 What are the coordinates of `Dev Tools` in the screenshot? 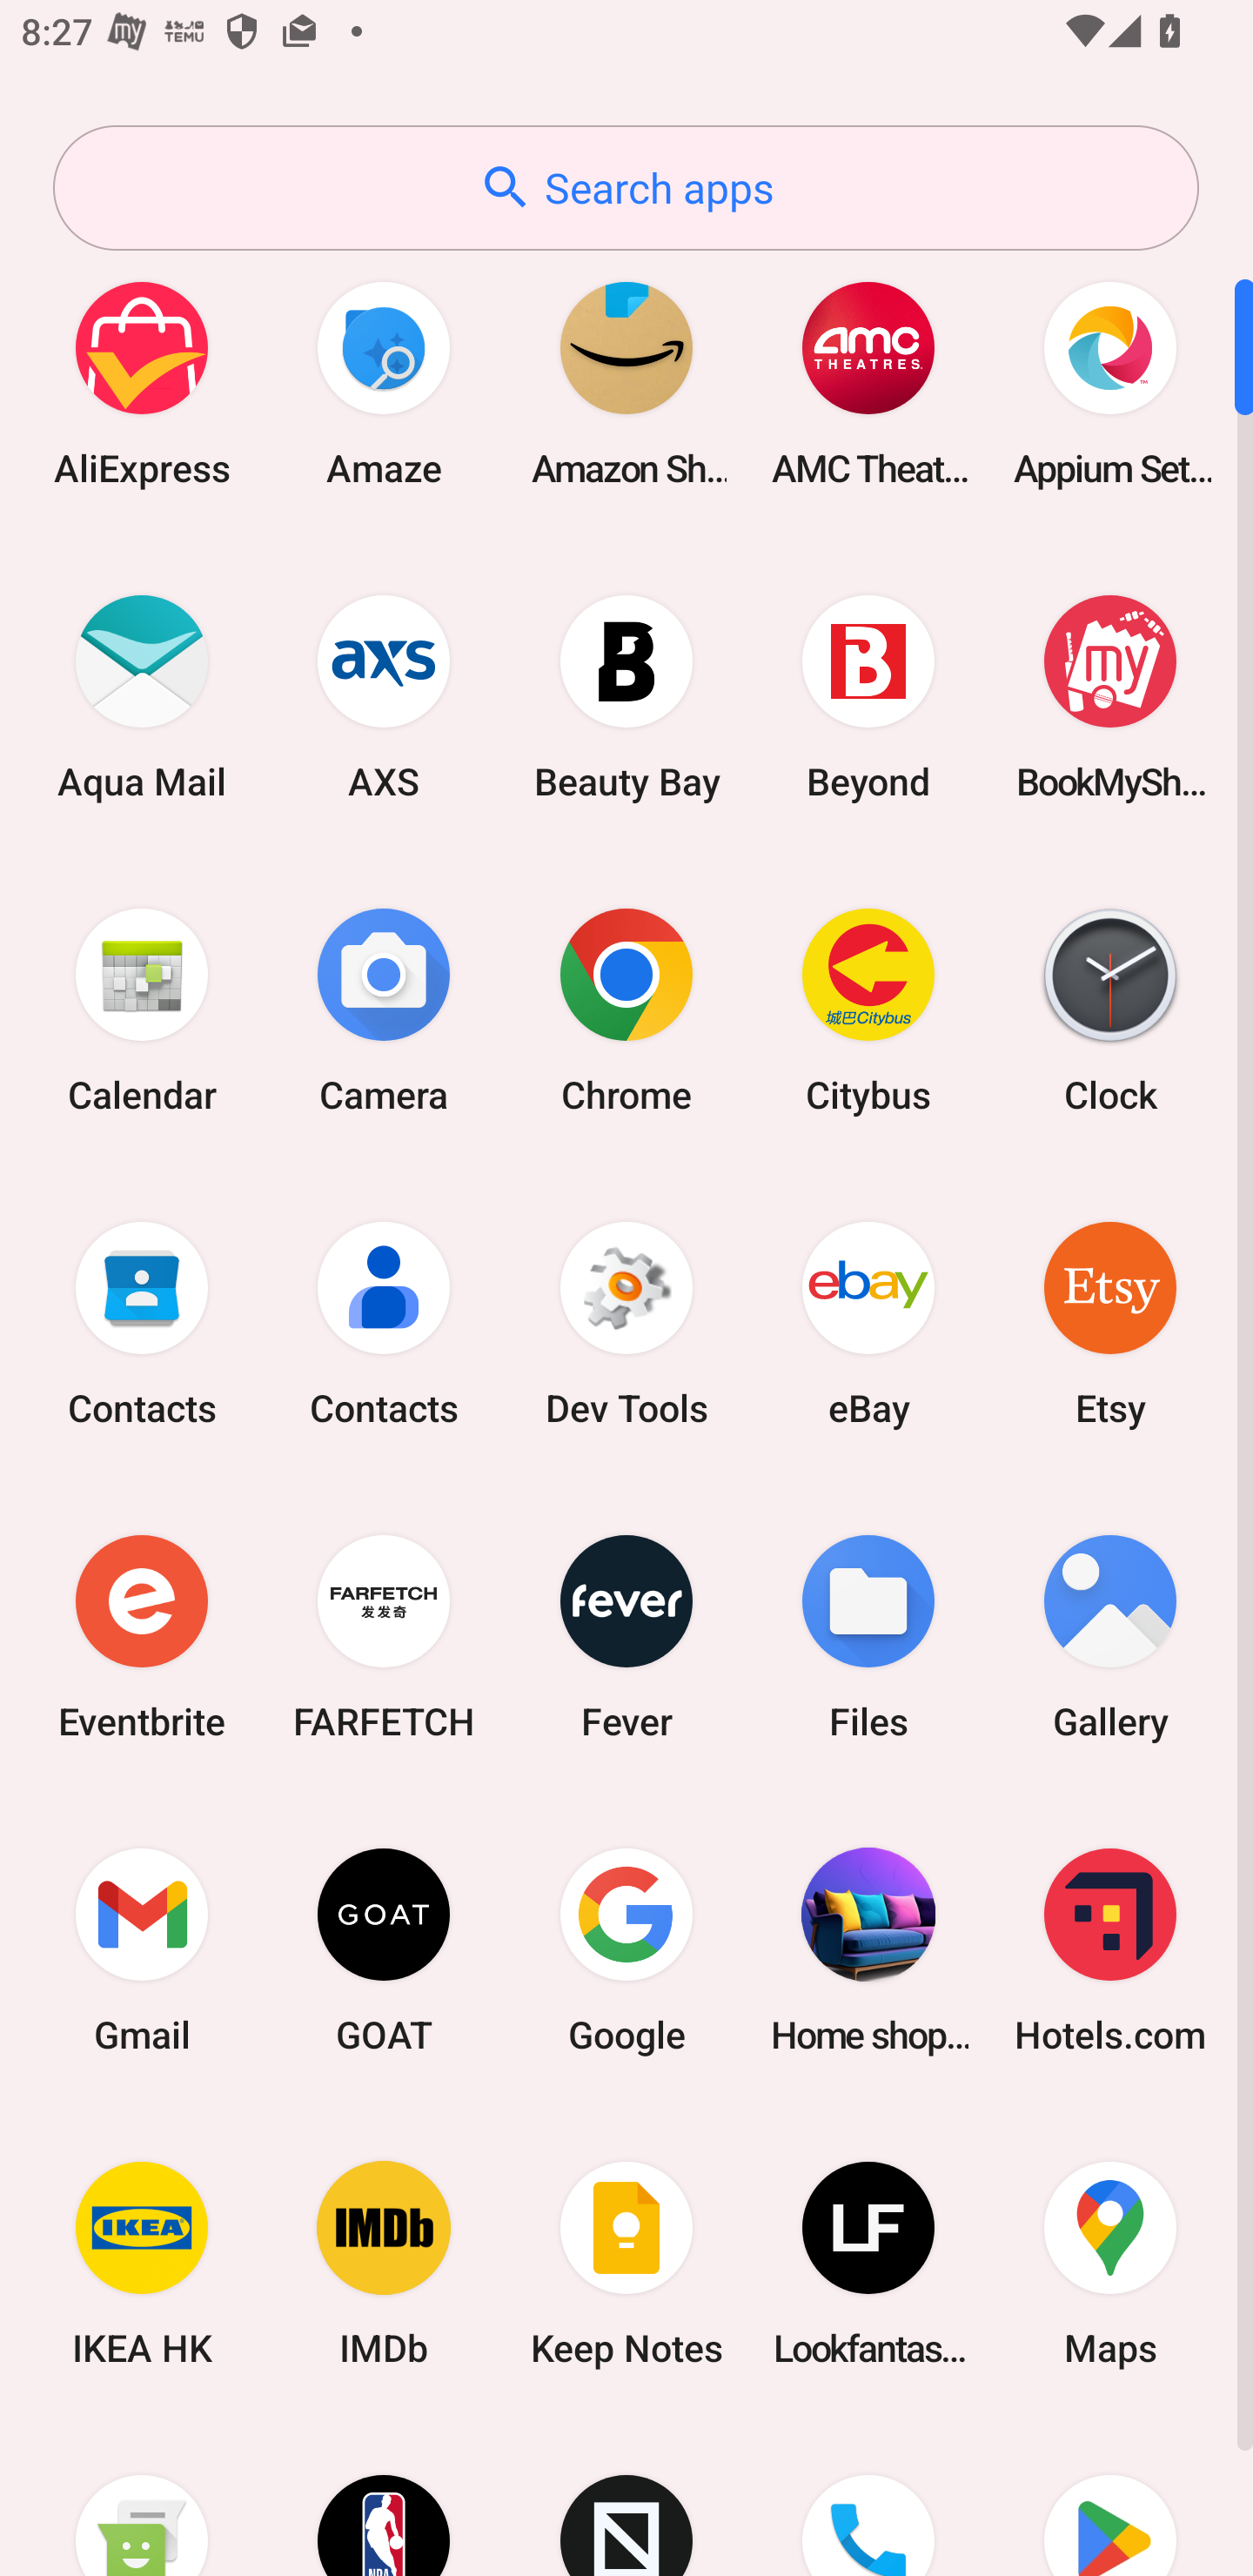 It's located at (626, 1323).